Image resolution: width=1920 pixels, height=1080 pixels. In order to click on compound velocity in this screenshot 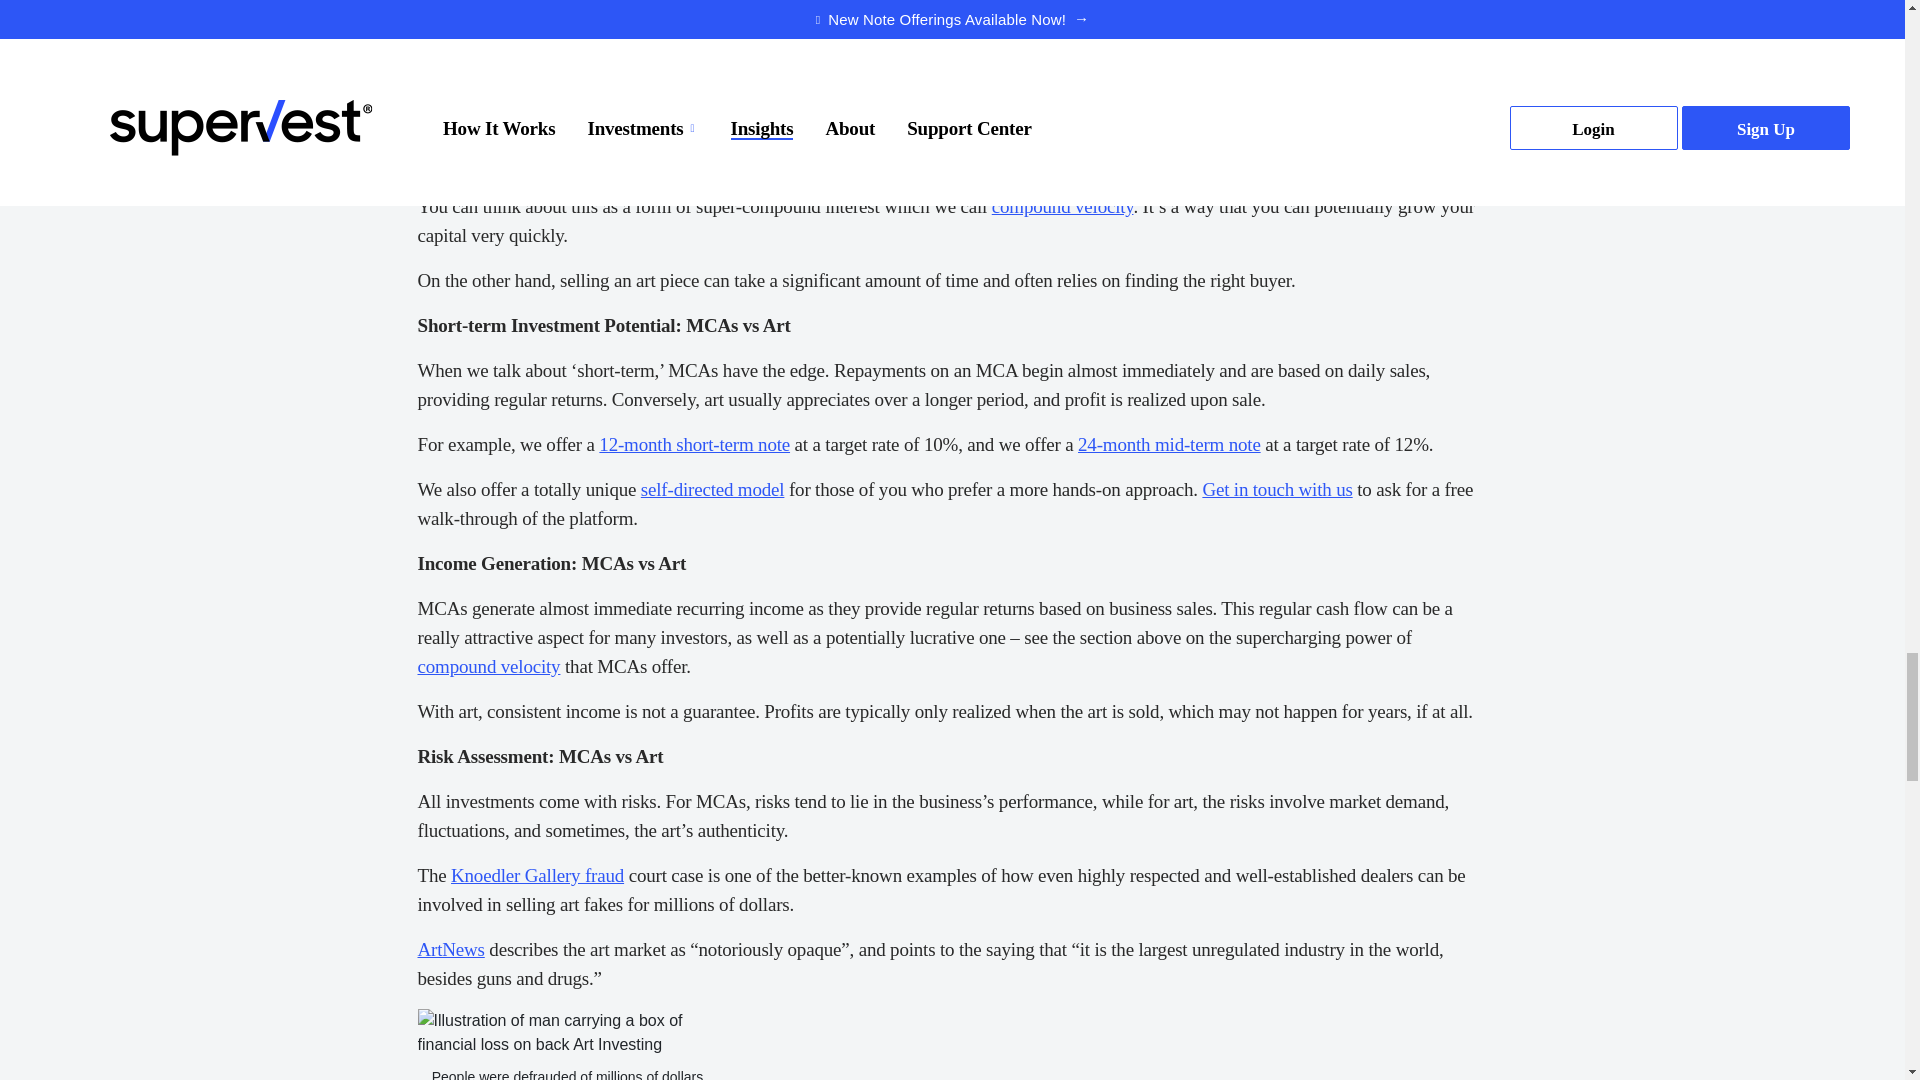, I will do `click(1063, 206)`.